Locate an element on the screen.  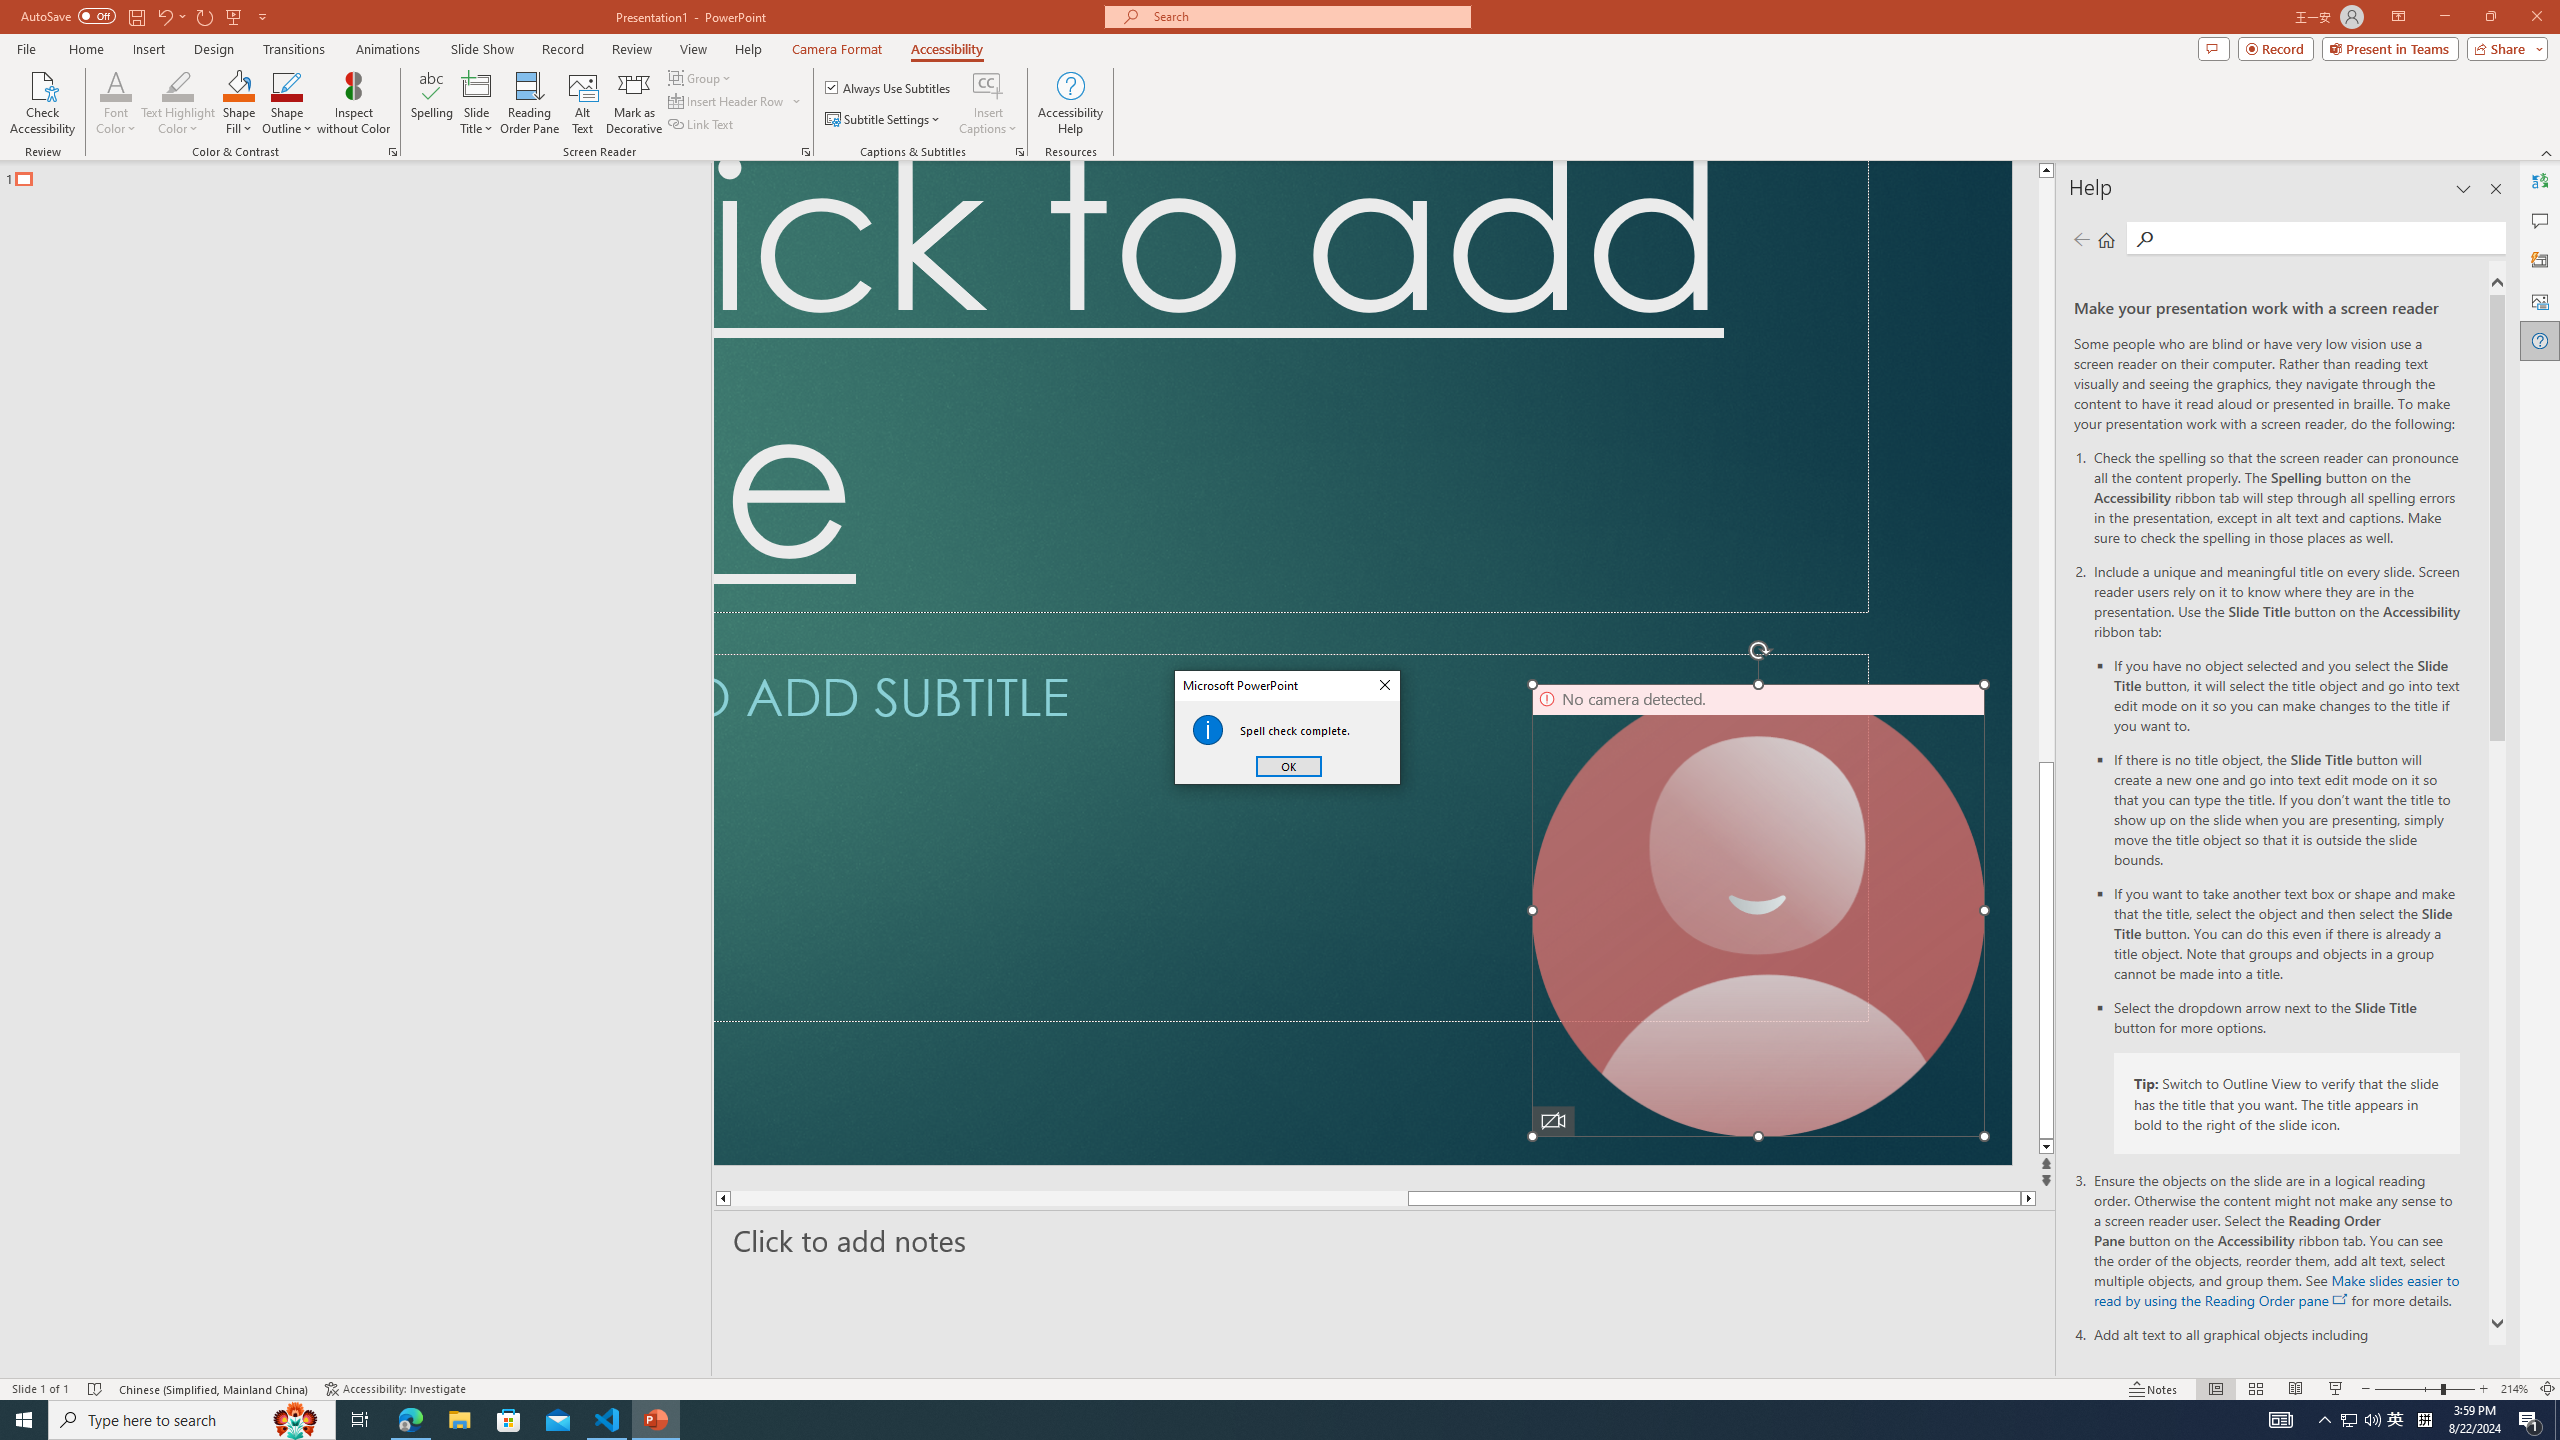
AutomationID: DynamicSearchBoxGleamImage is located at coordinates (1138, 1408).